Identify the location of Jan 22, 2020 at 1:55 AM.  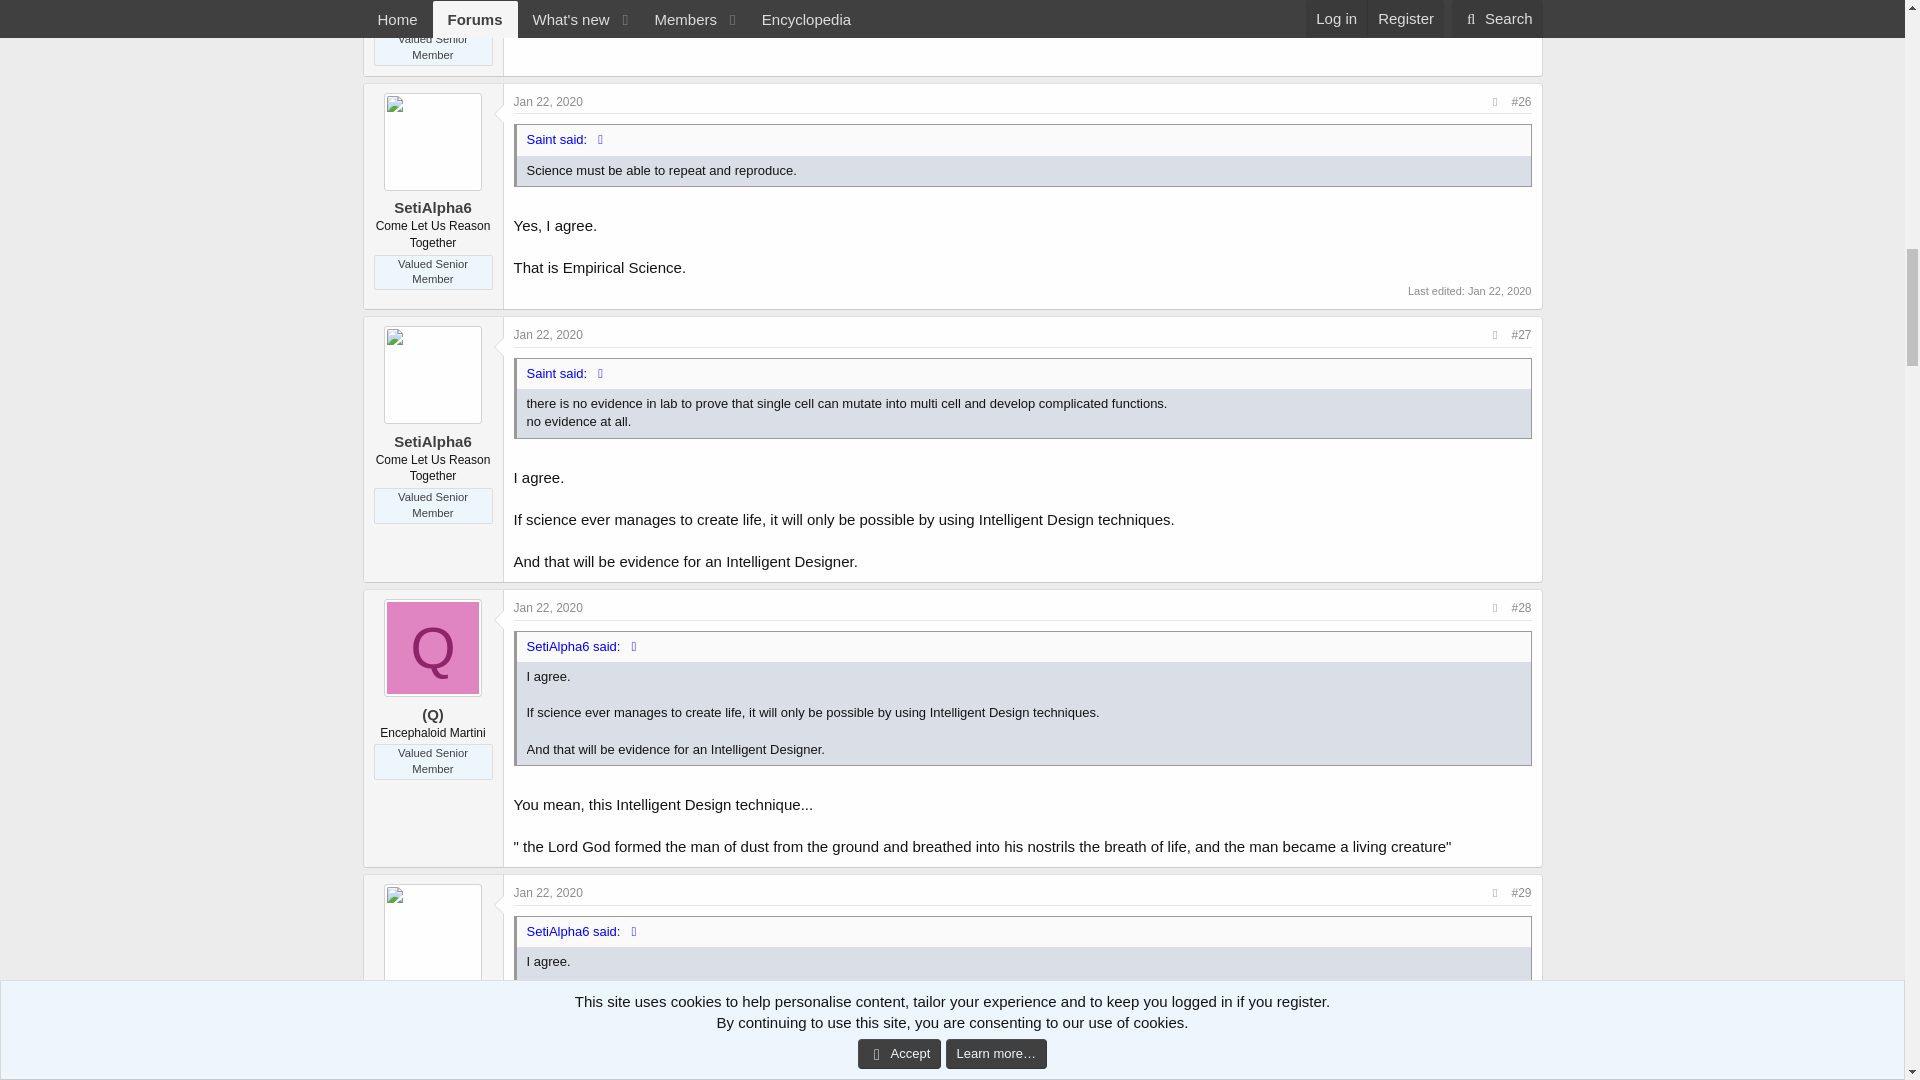
(548, 607).